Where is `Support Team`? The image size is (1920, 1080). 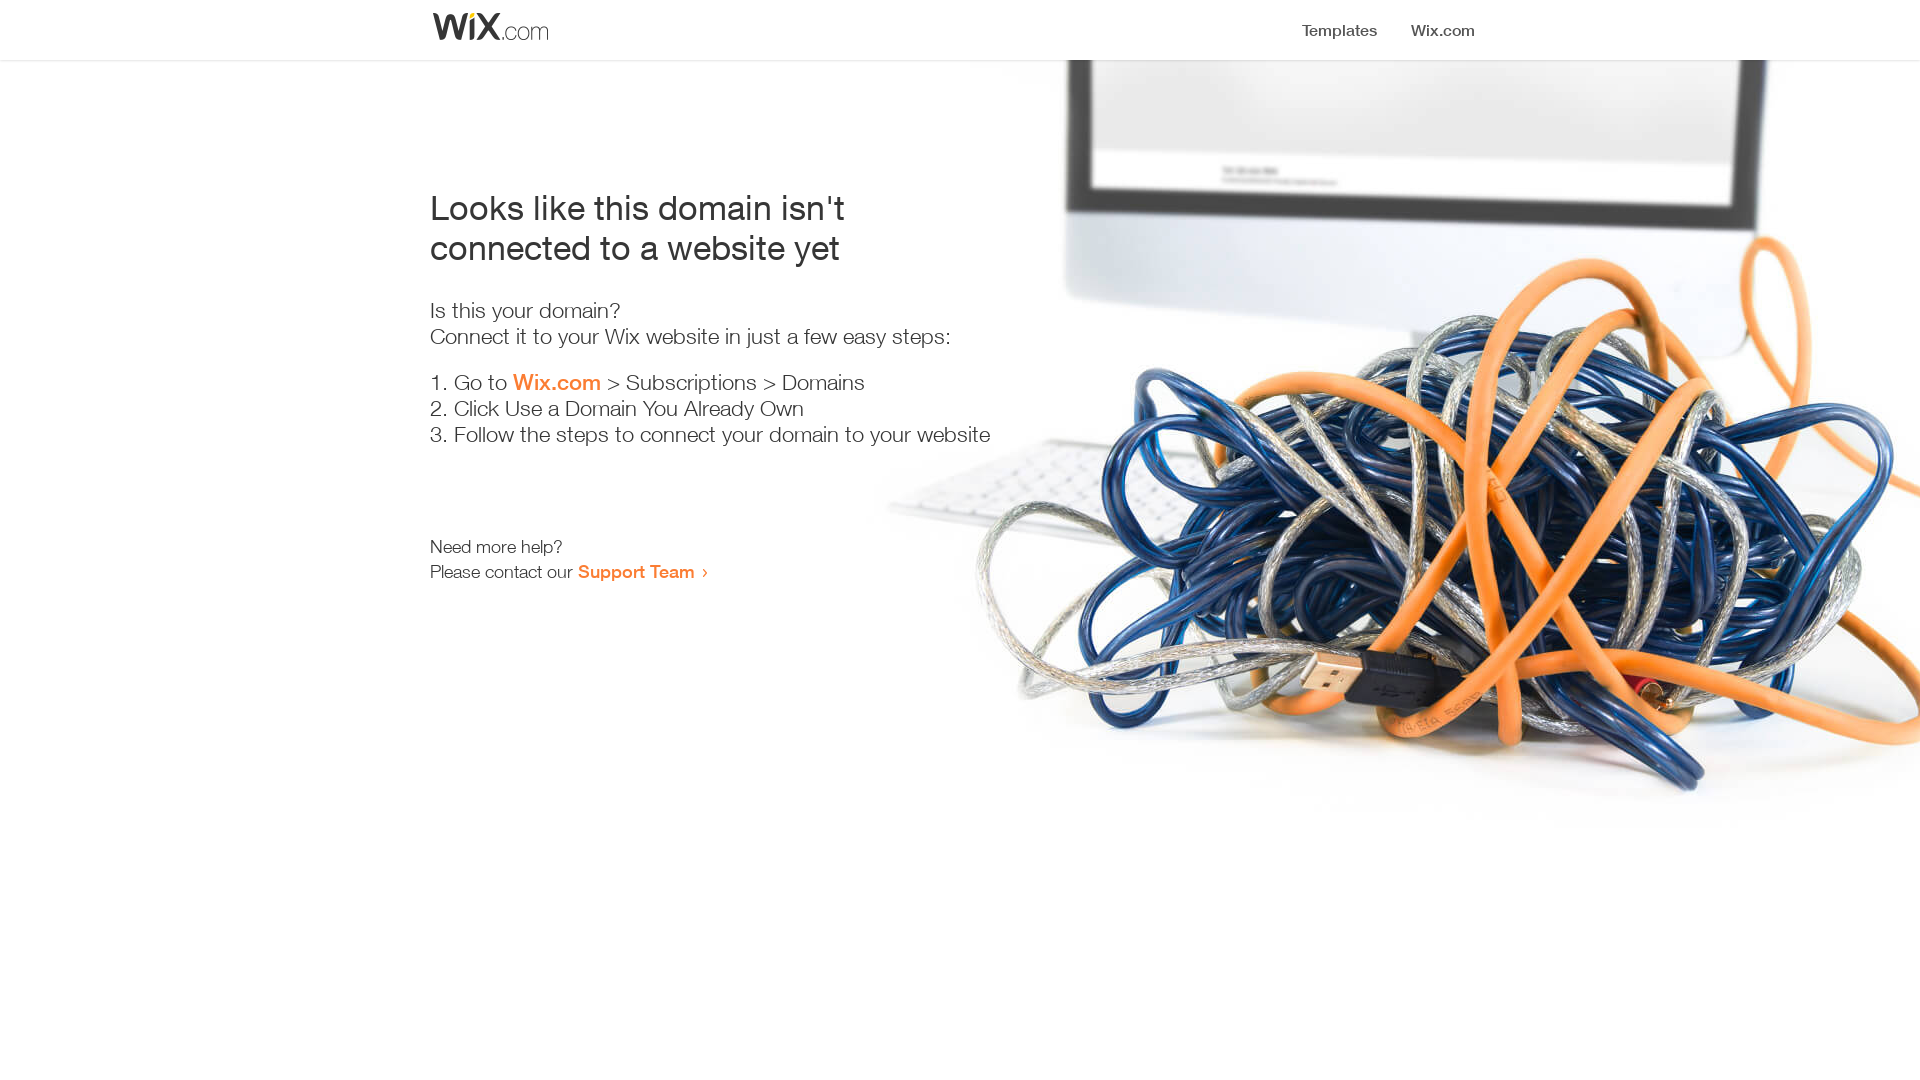
Support Team is located at coordinates (636, 571).